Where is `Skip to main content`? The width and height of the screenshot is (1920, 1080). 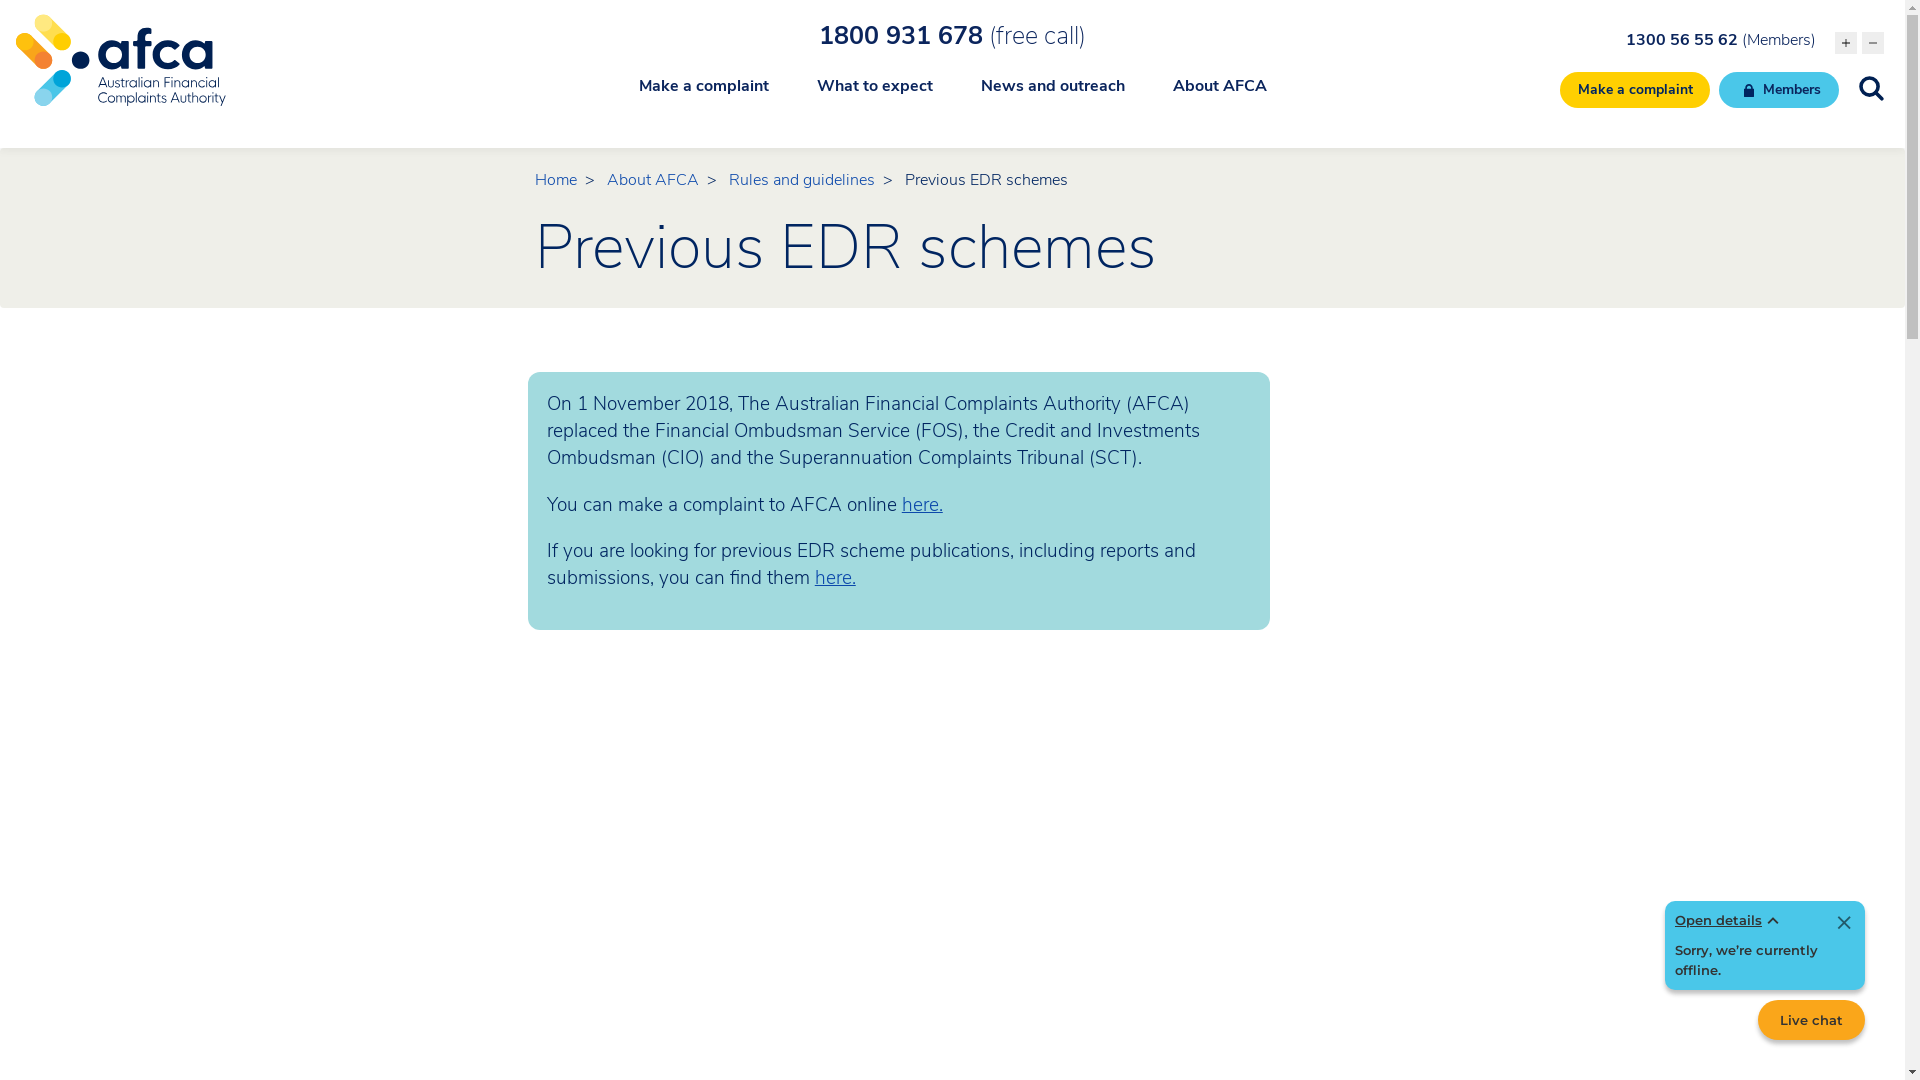 Skip to main content is located at coordinates (952, 2).